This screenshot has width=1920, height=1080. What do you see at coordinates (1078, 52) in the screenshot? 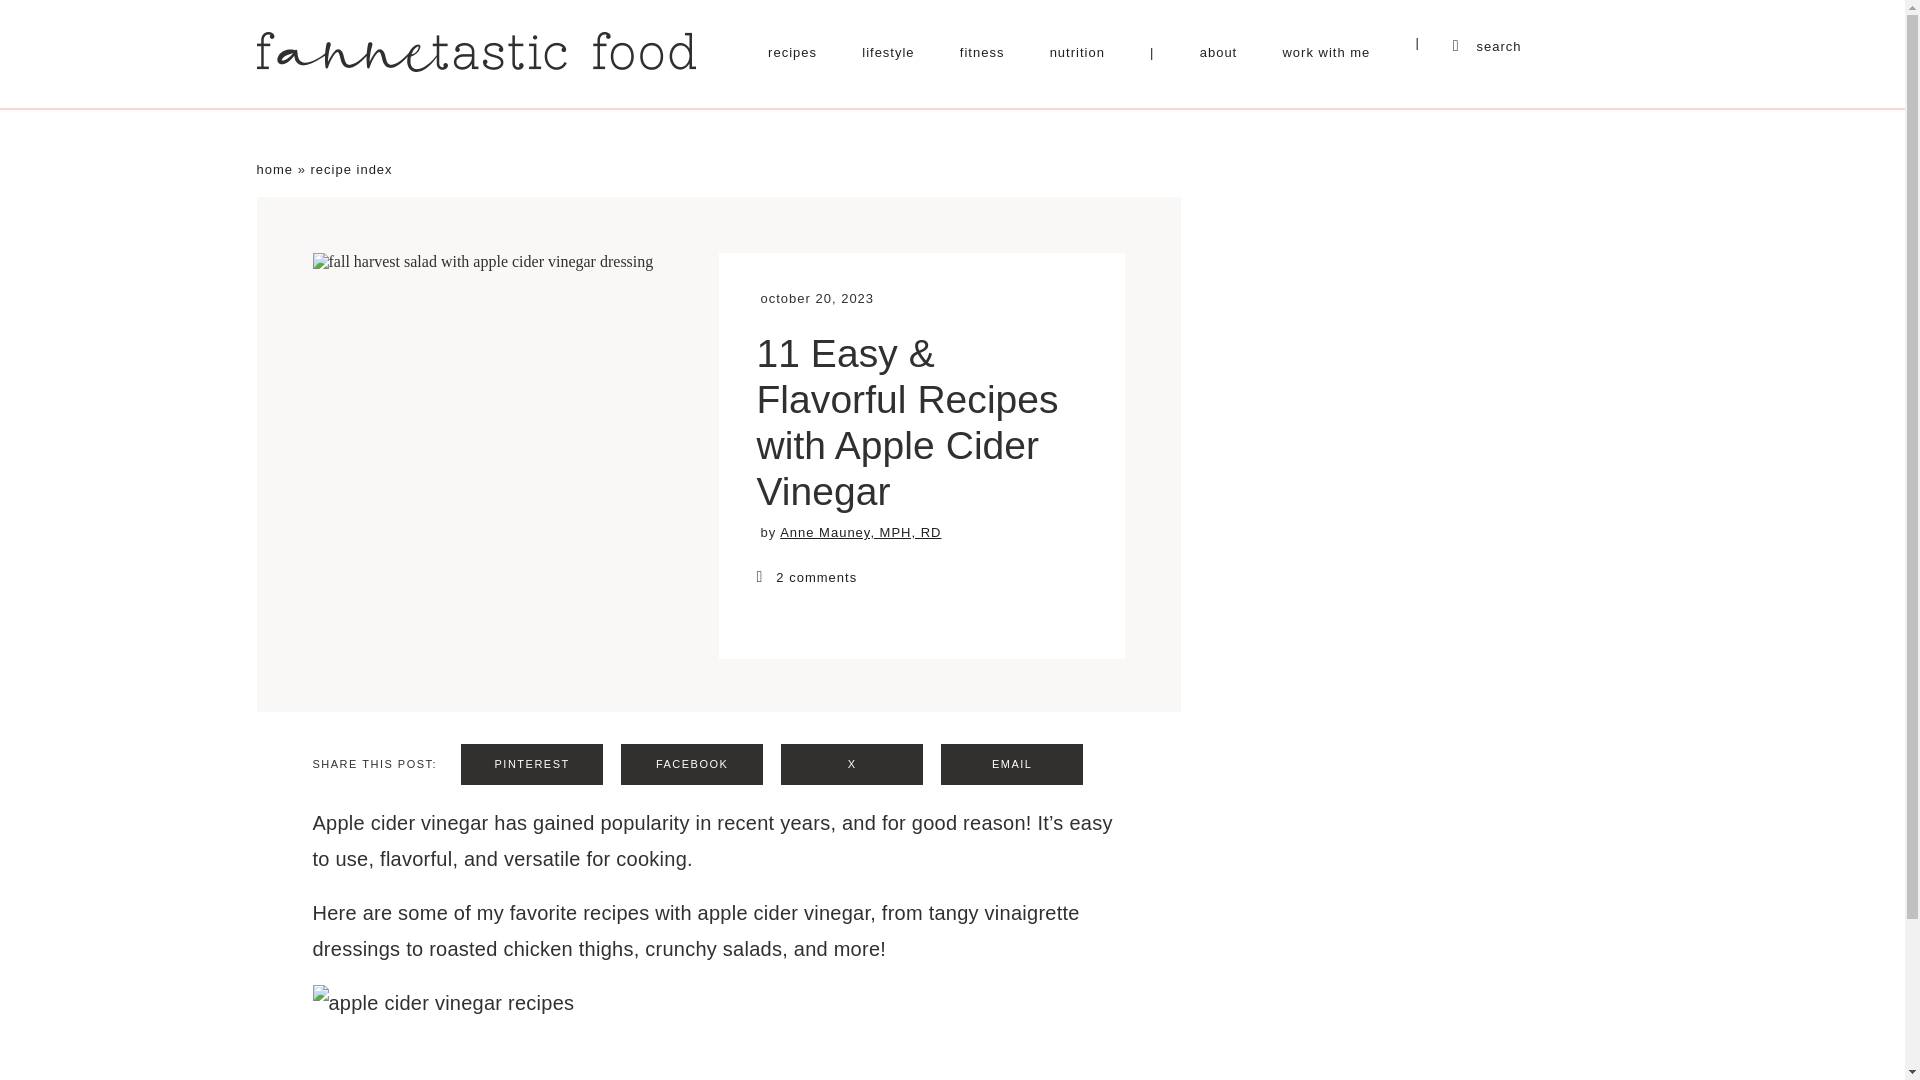
I see `nutrition` at bounding box center [1078, 52].